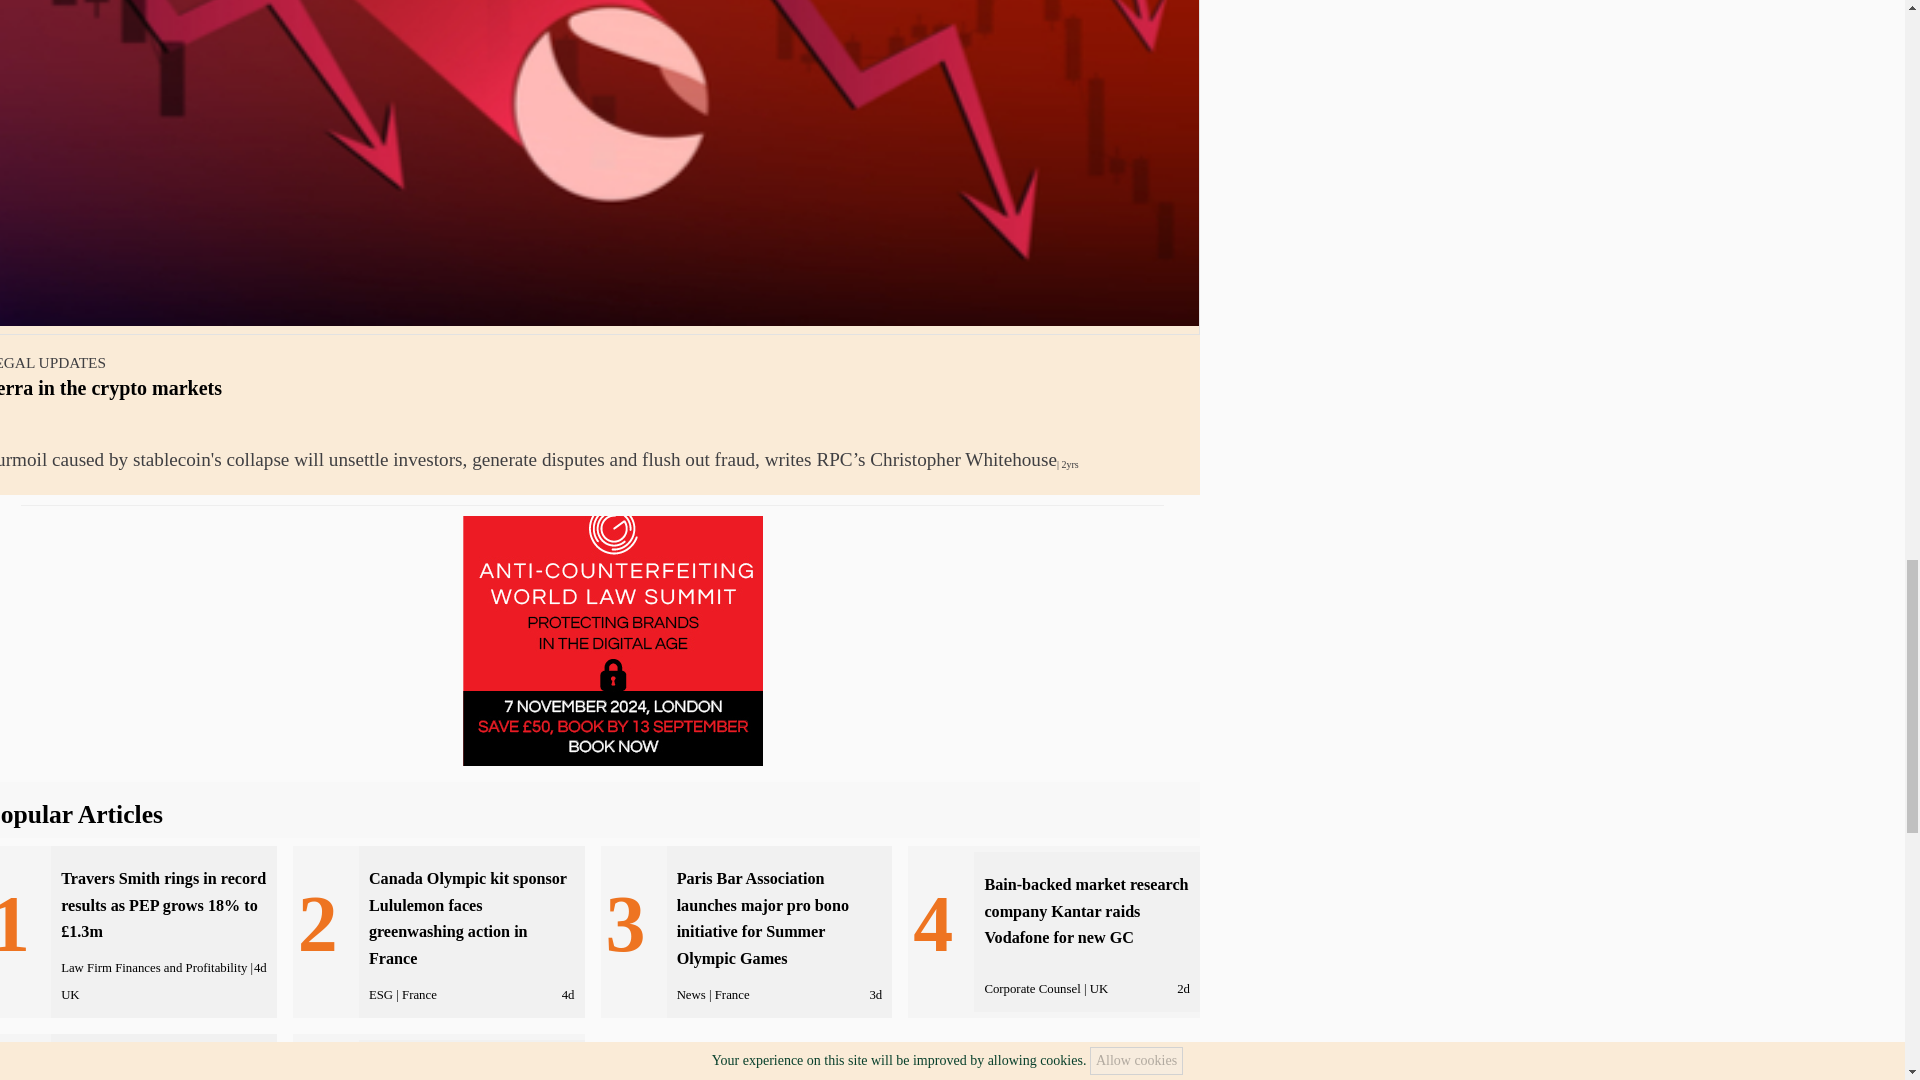  Describe the element at coordinates (70, 995) in the screenshot. I see `UK` at that location.